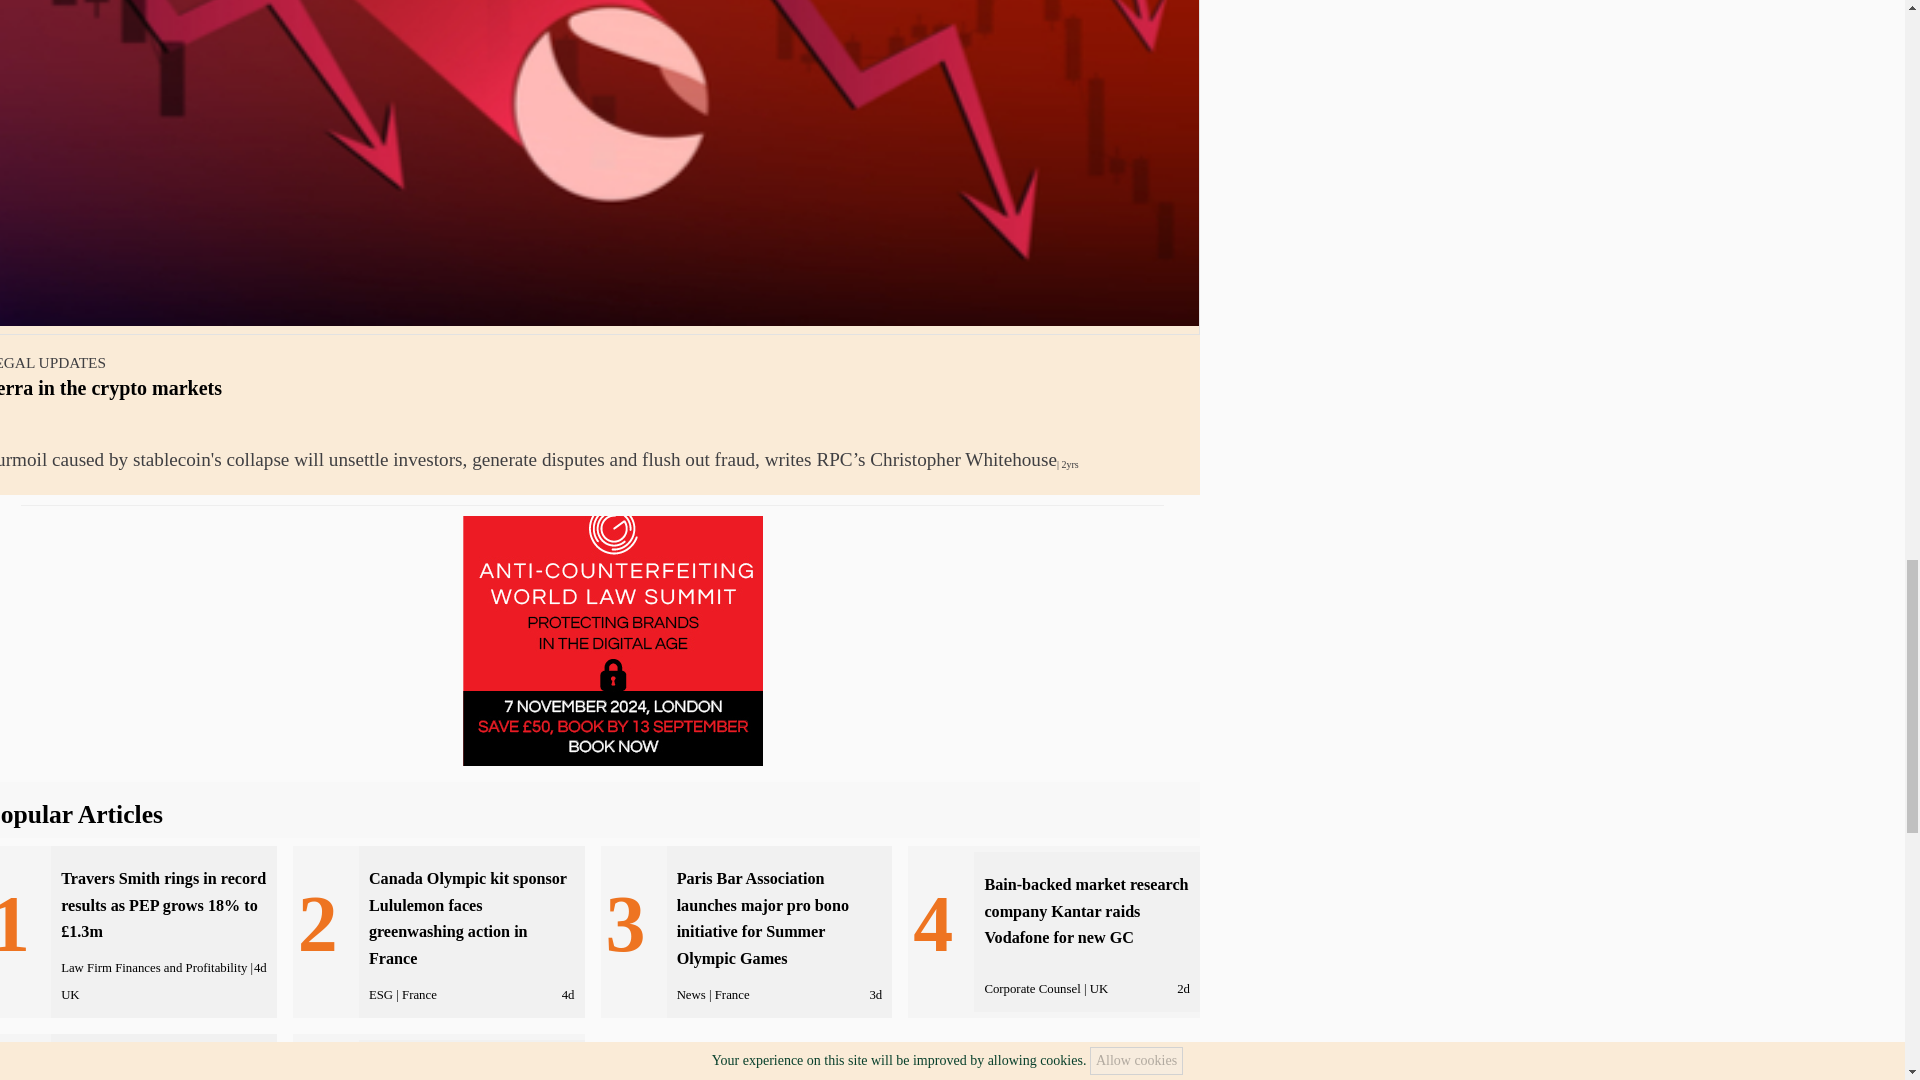  Describe the element at coordinates (70, 995) in the screenshot. I see `UK` at that location.